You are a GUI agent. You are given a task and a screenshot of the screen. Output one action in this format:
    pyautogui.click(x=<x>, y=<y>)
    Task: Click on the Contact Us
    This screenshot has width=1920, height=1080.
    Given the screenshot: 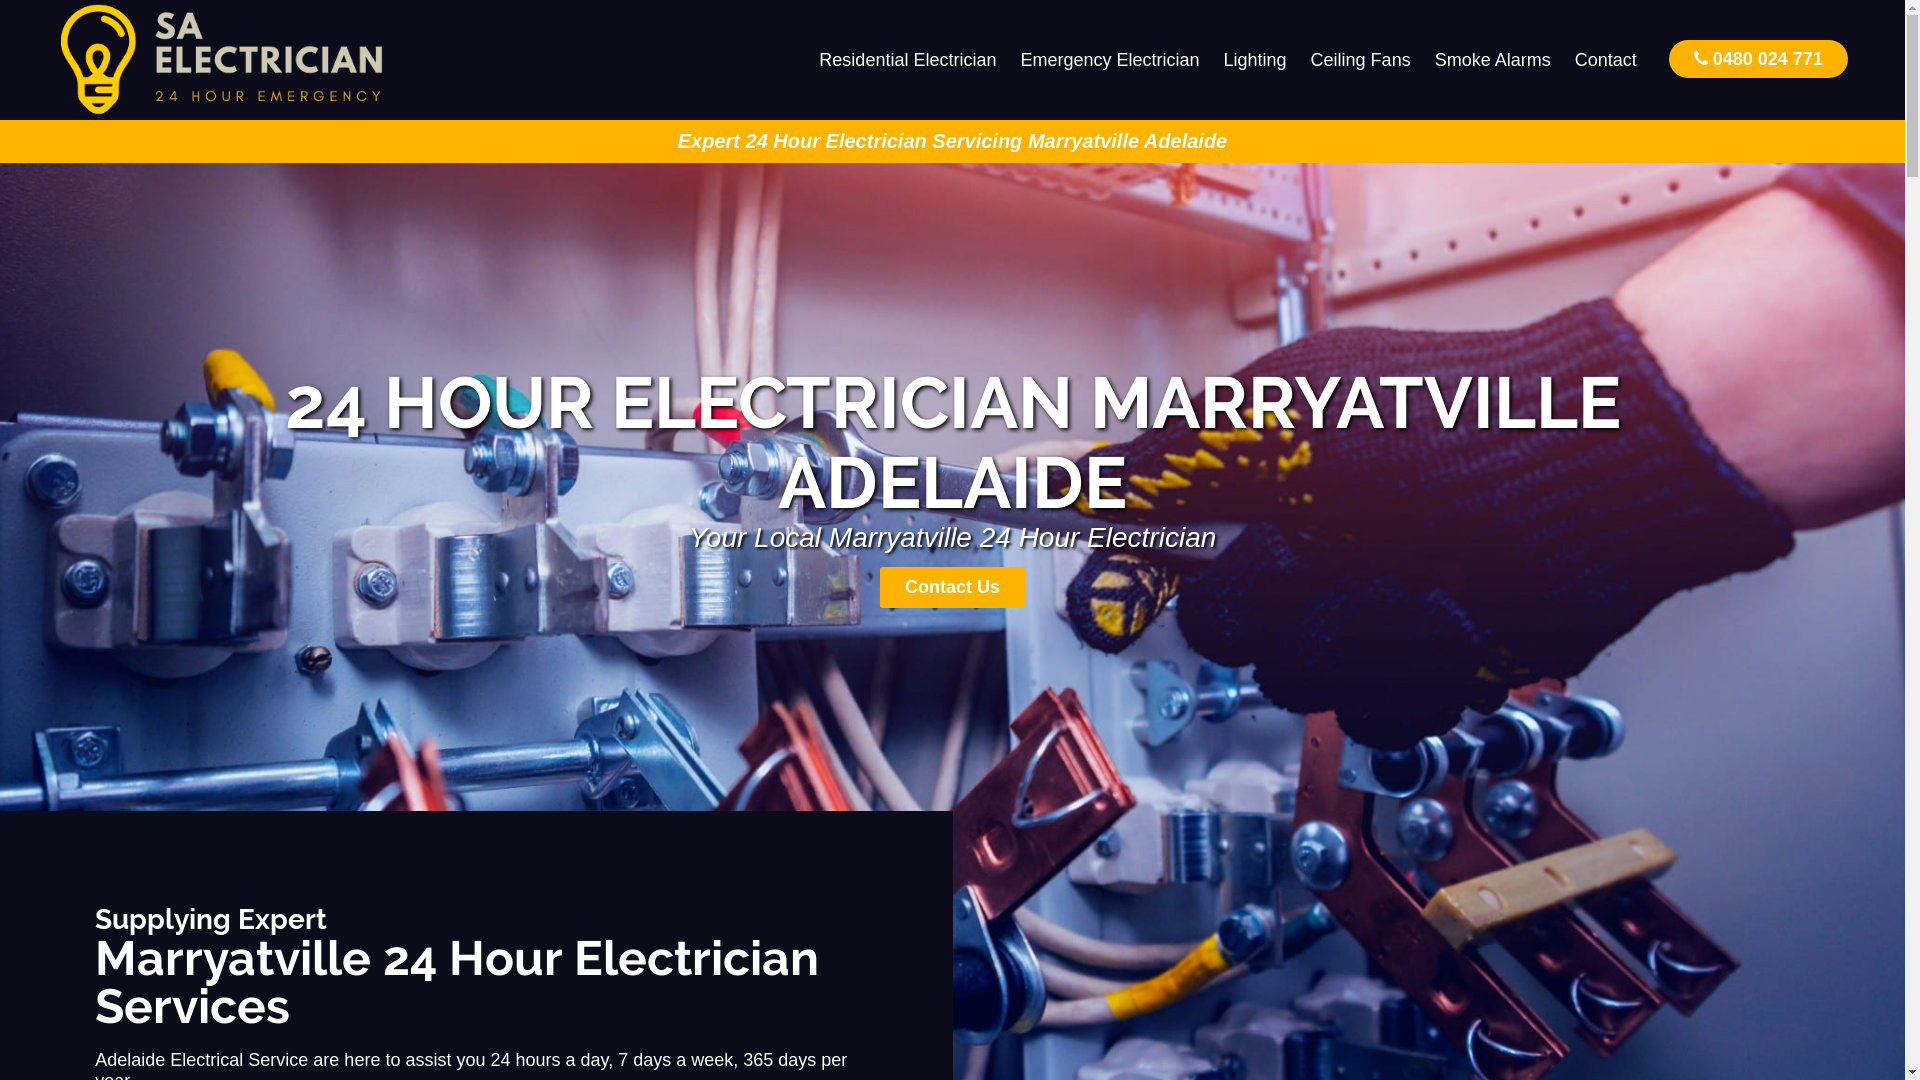 What is the action you would take?
    pyautogui.click(x=952, y=588)
    